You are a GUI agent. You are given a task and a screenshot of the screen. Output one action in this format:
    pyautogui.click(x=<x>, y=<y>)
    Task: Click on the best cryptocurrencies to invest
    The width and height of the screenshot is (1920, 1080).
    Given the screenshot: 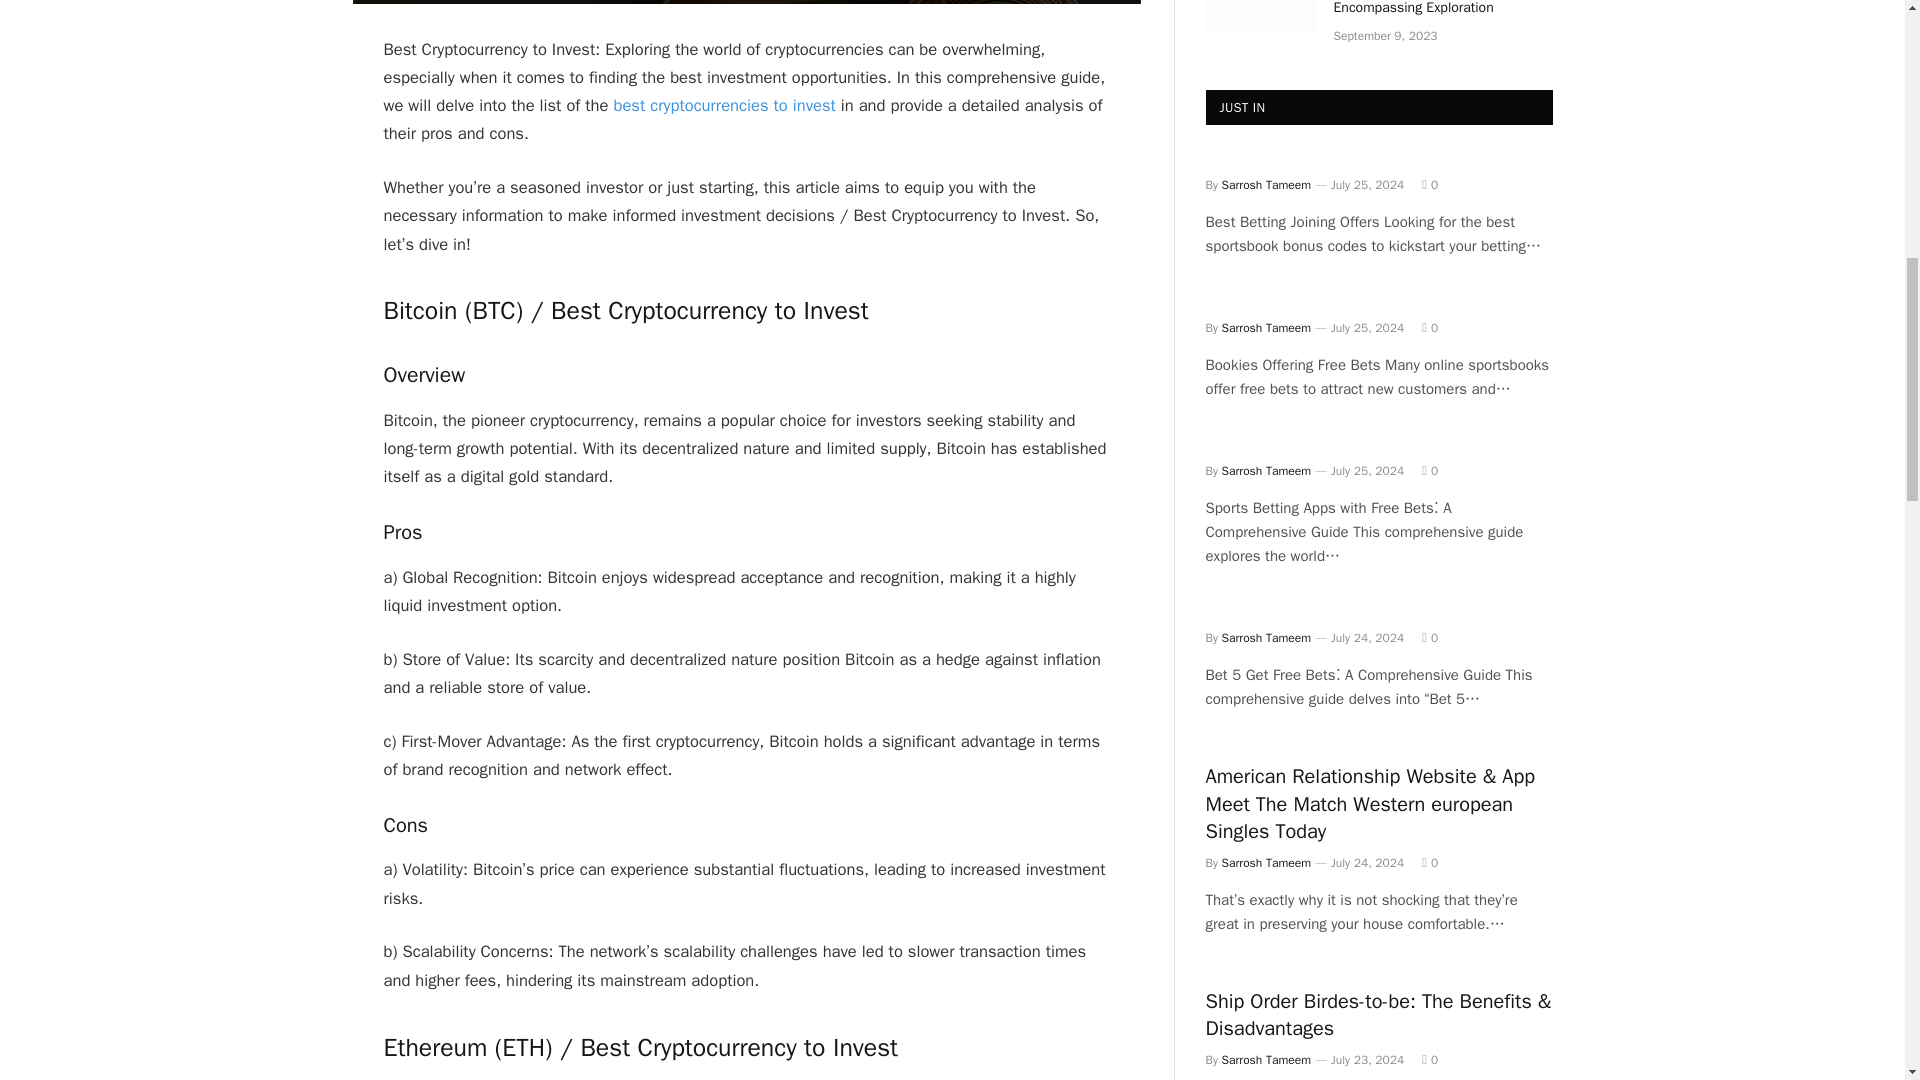 What is the action you would take?
    pyautogui.click(x=724, y=105)
    